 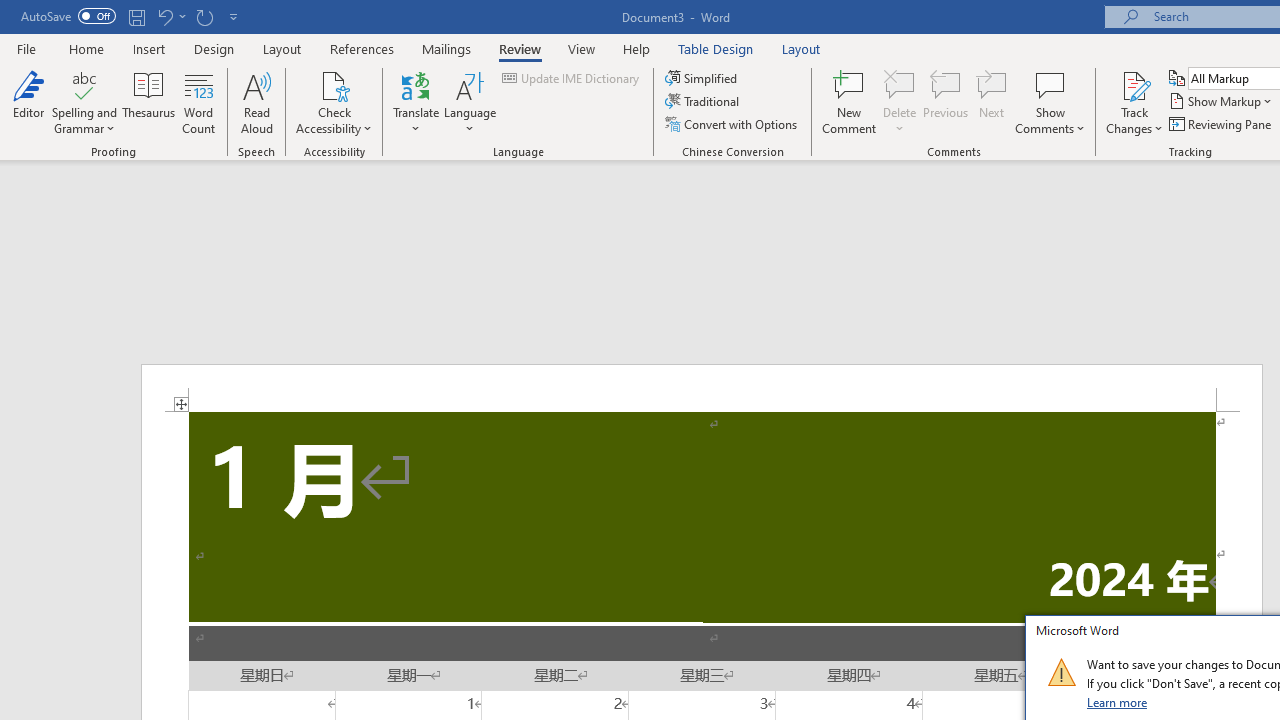 What do you see at coordinates (1050, 102) in the screenshot?
I see `Show Comments` at bounding box center [1050, 102].